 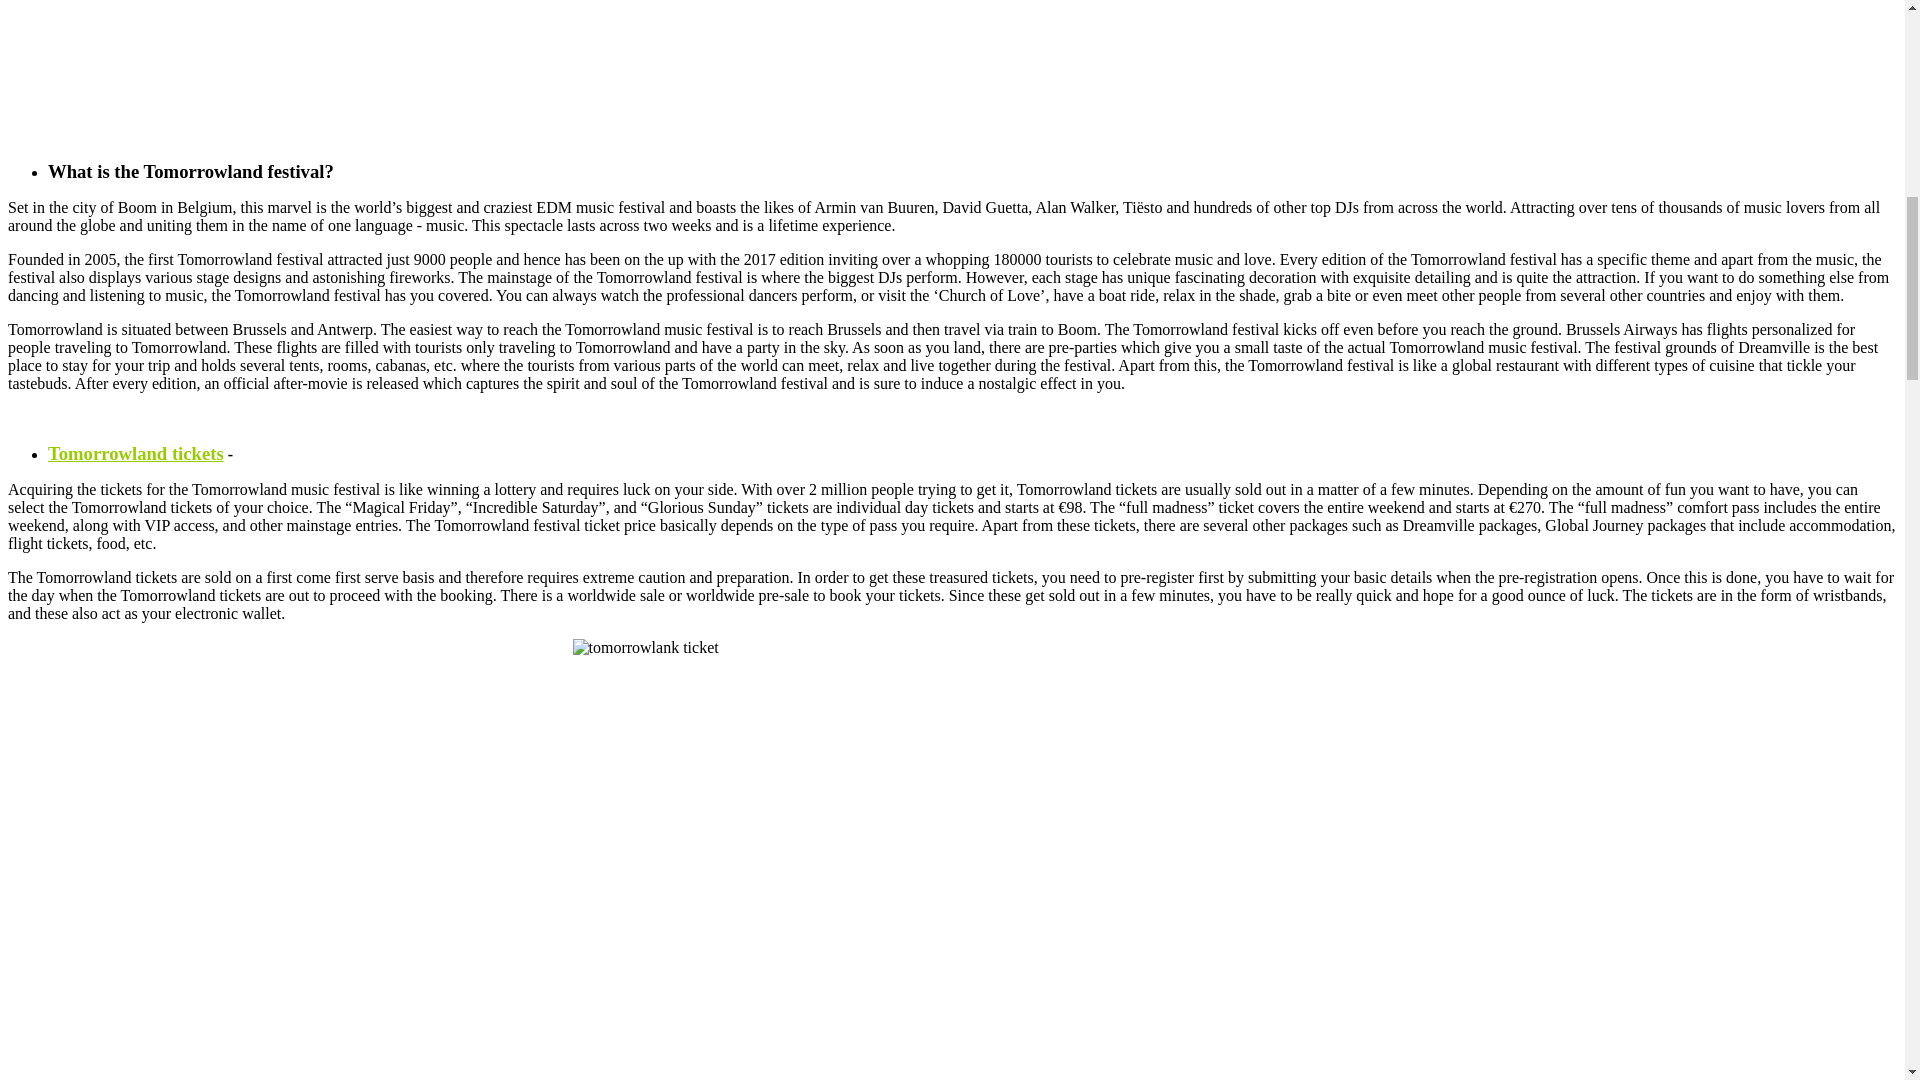 What do you see at coordinates (136, 454) in the screenshot?
I see `BTW Visas` at bounding box center [136, 454].